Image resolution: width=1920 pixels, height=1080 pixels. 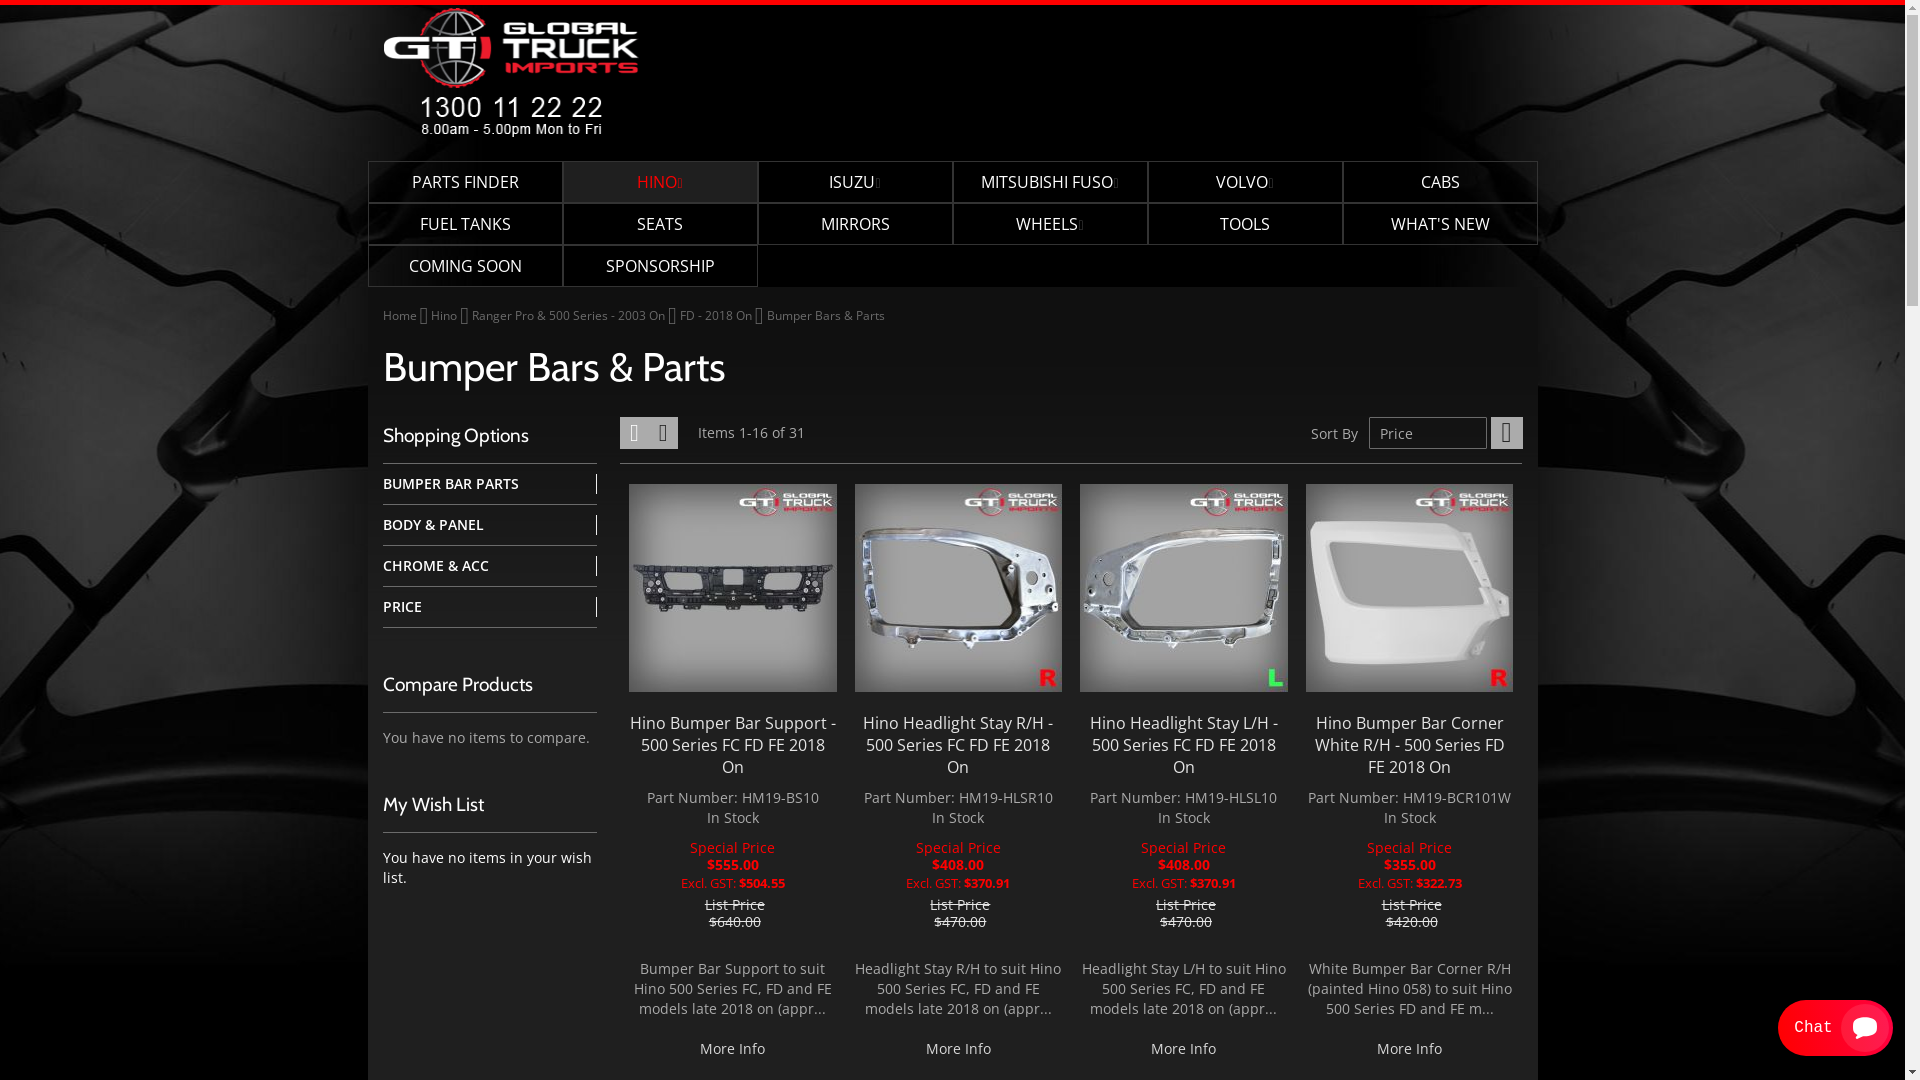 What do you see at coordinates (1246, 182) in the screenshot?
I see `VOLVO` at bounding box center [1246, 182].